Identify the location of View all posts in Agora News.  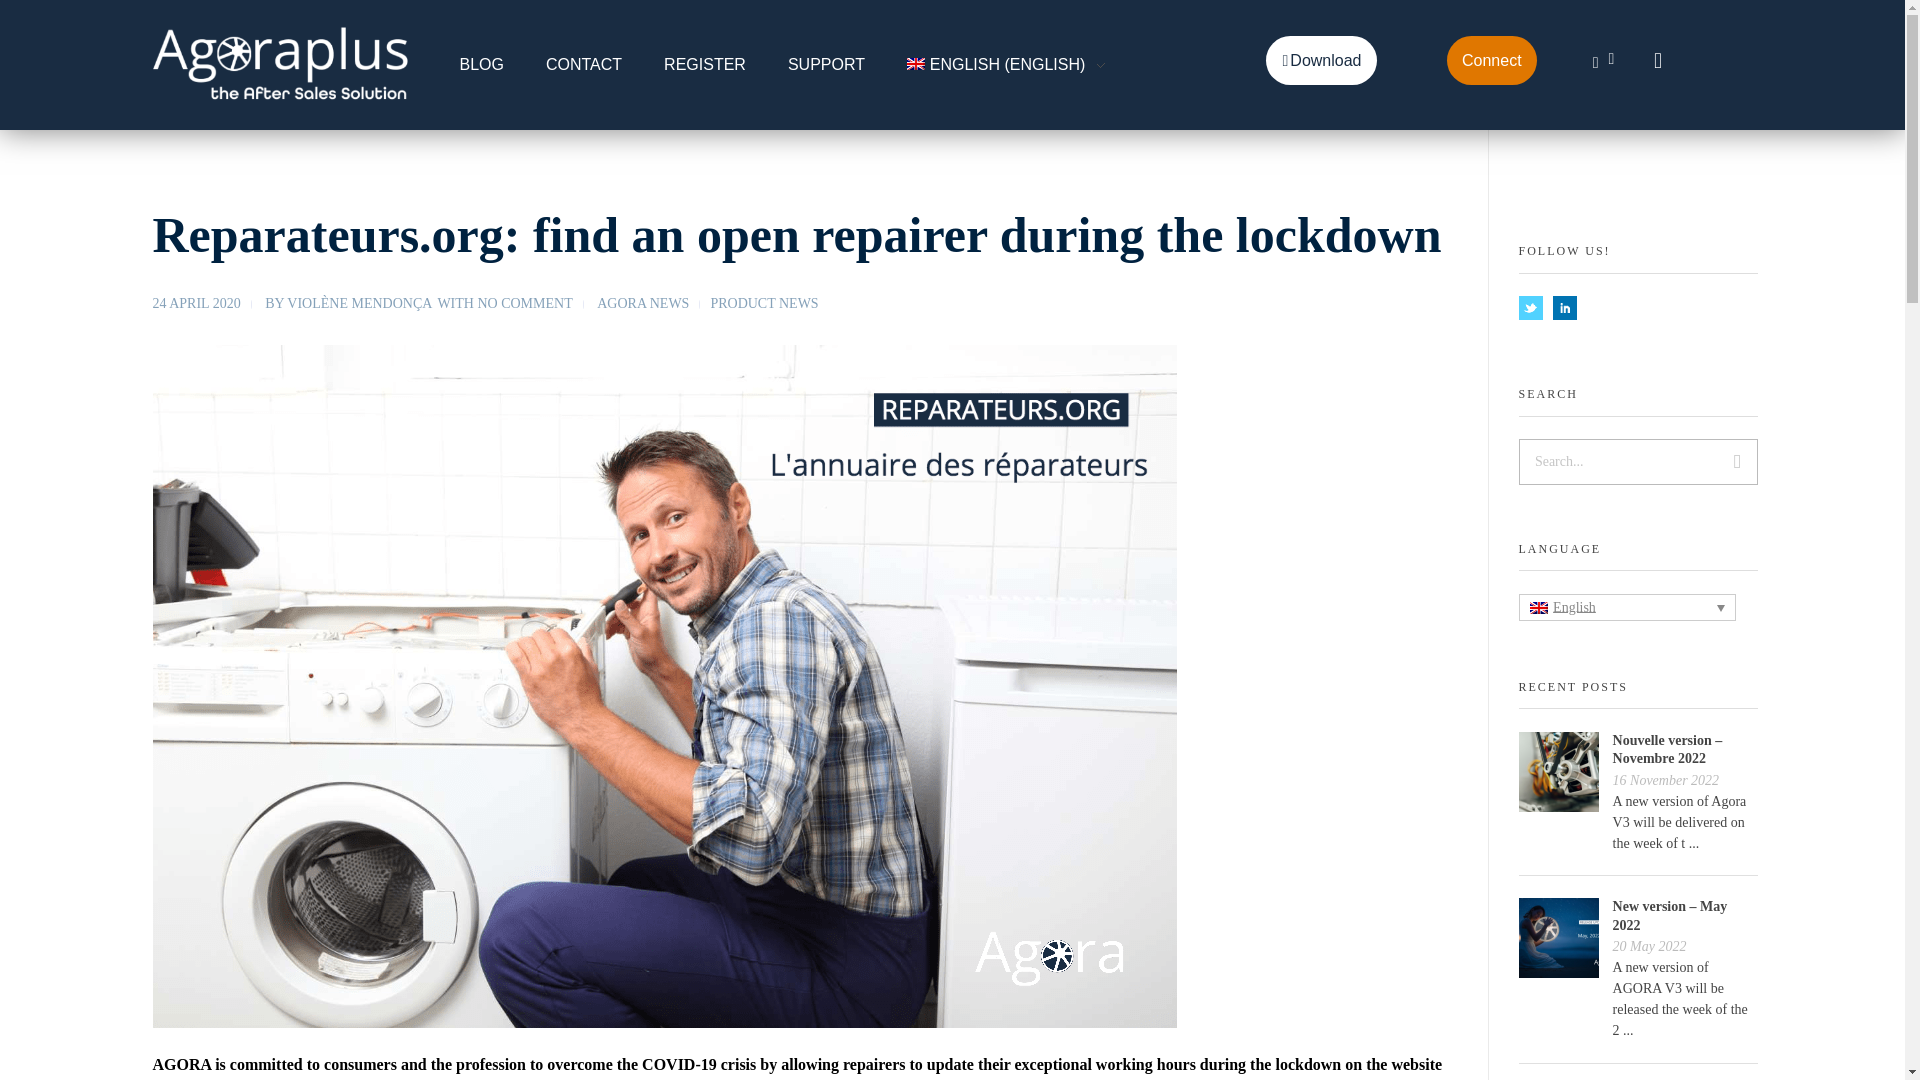
(654, 303).